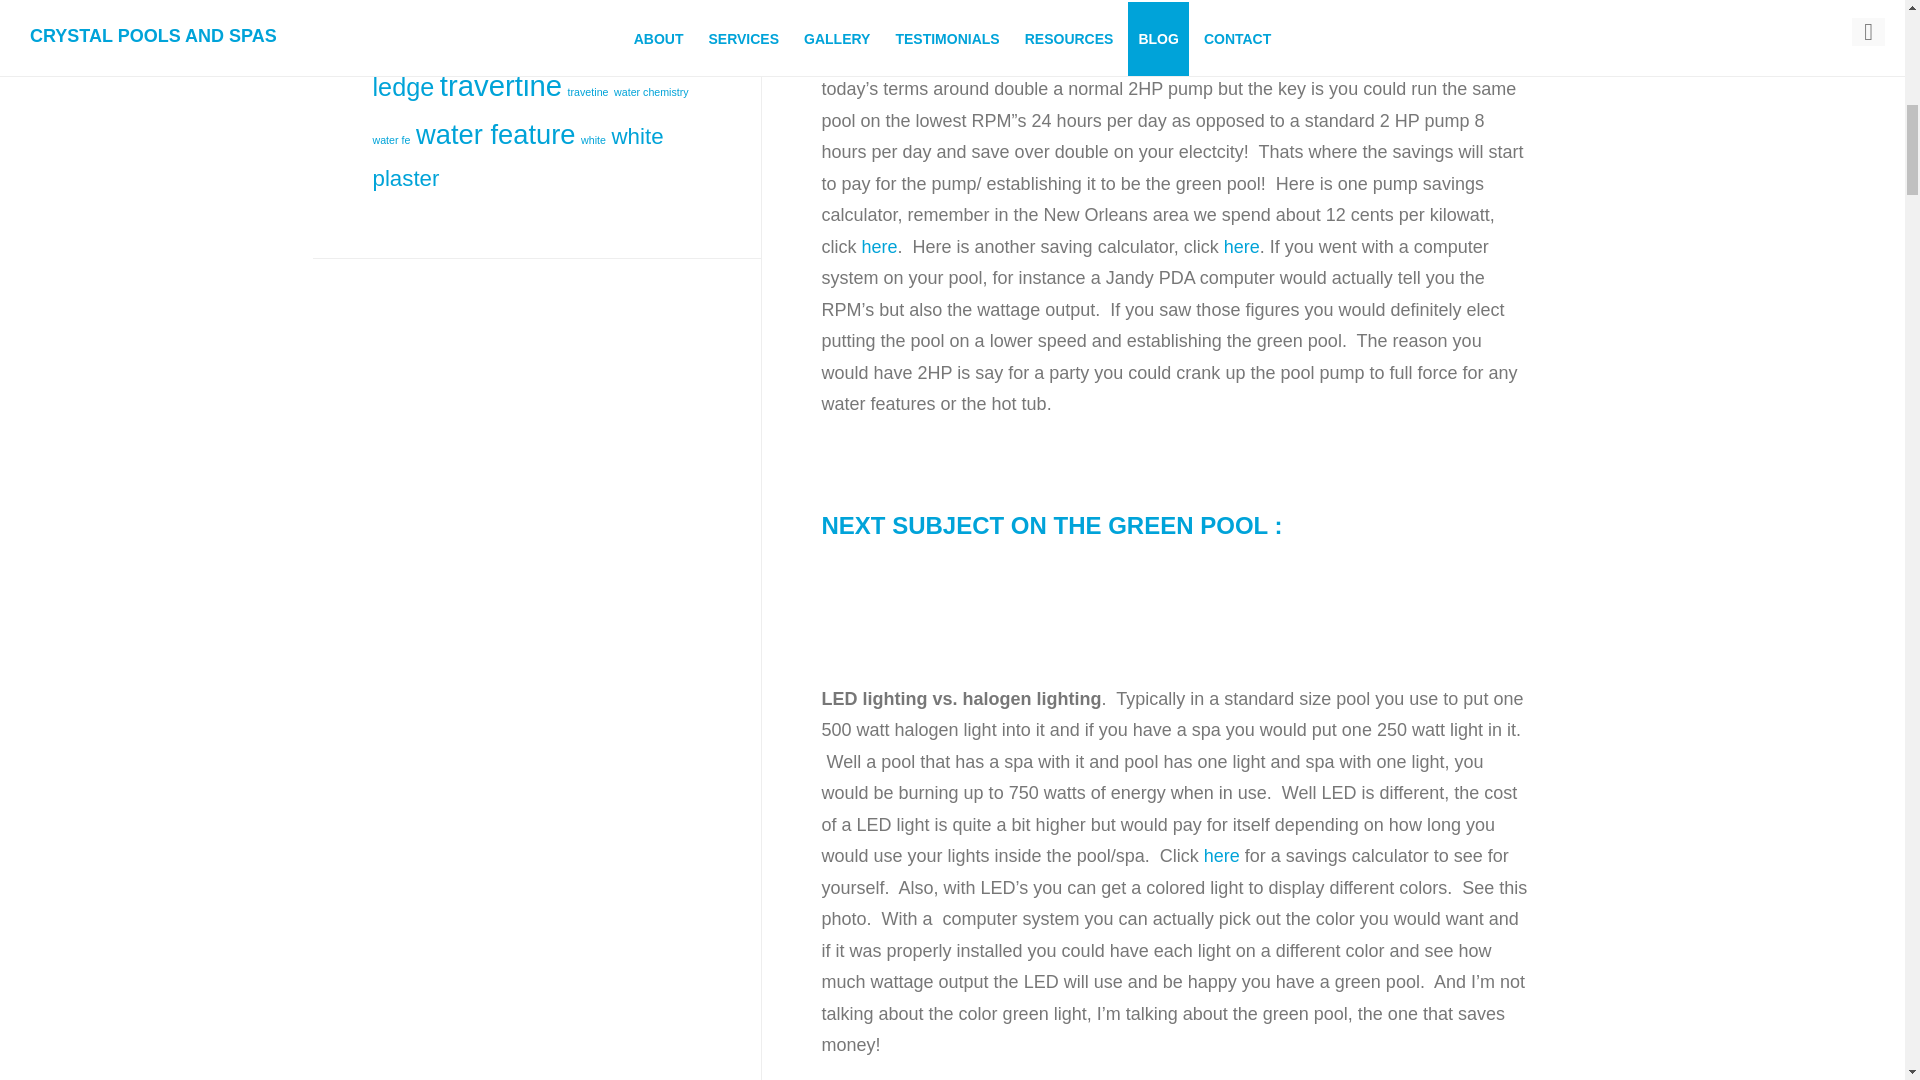 The width and height of the screenshot is (1920, 1080). What do you see at coordinates (1222, 856) in the screenshot?
I see `here` at bounding box center [1222, 856].